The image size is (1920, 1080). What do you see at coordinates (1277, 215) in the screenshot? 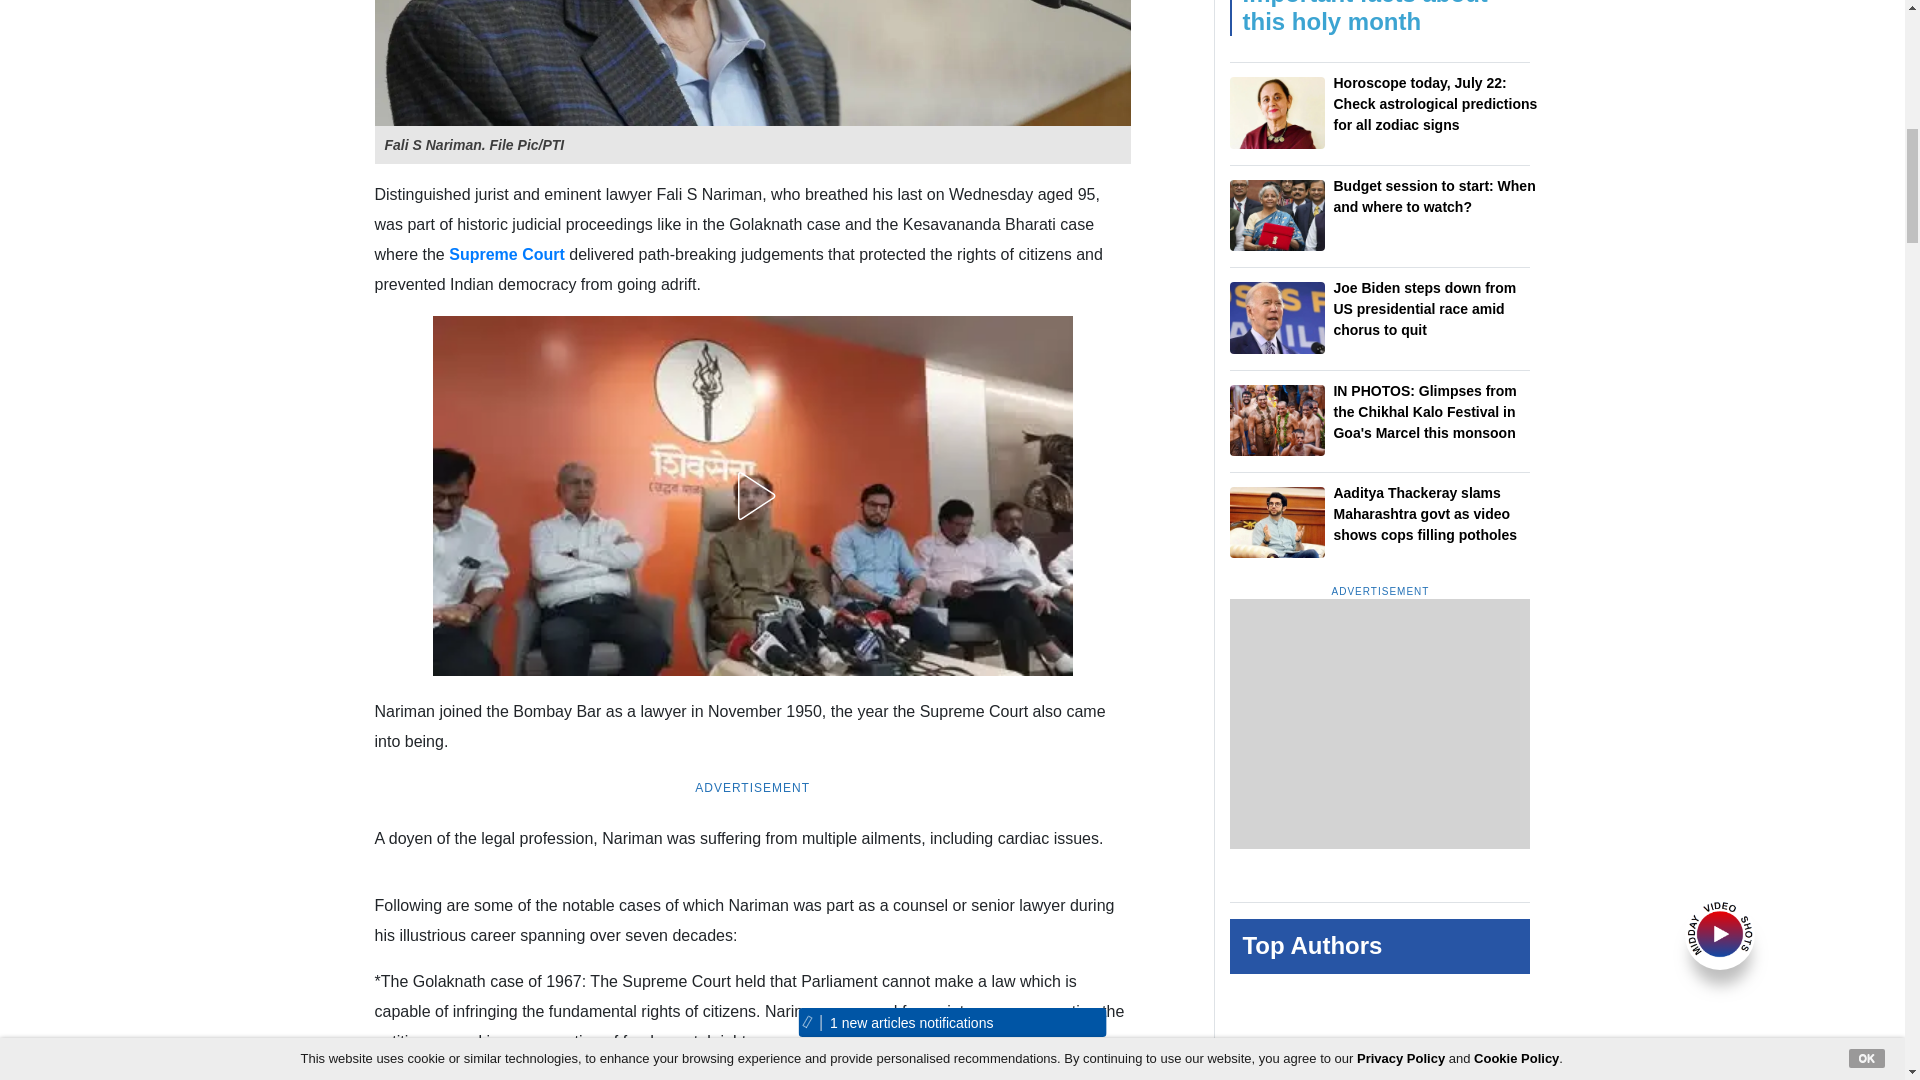
I see `Budget session to start: When and where to watch?` at bounding box center [1277, 215].